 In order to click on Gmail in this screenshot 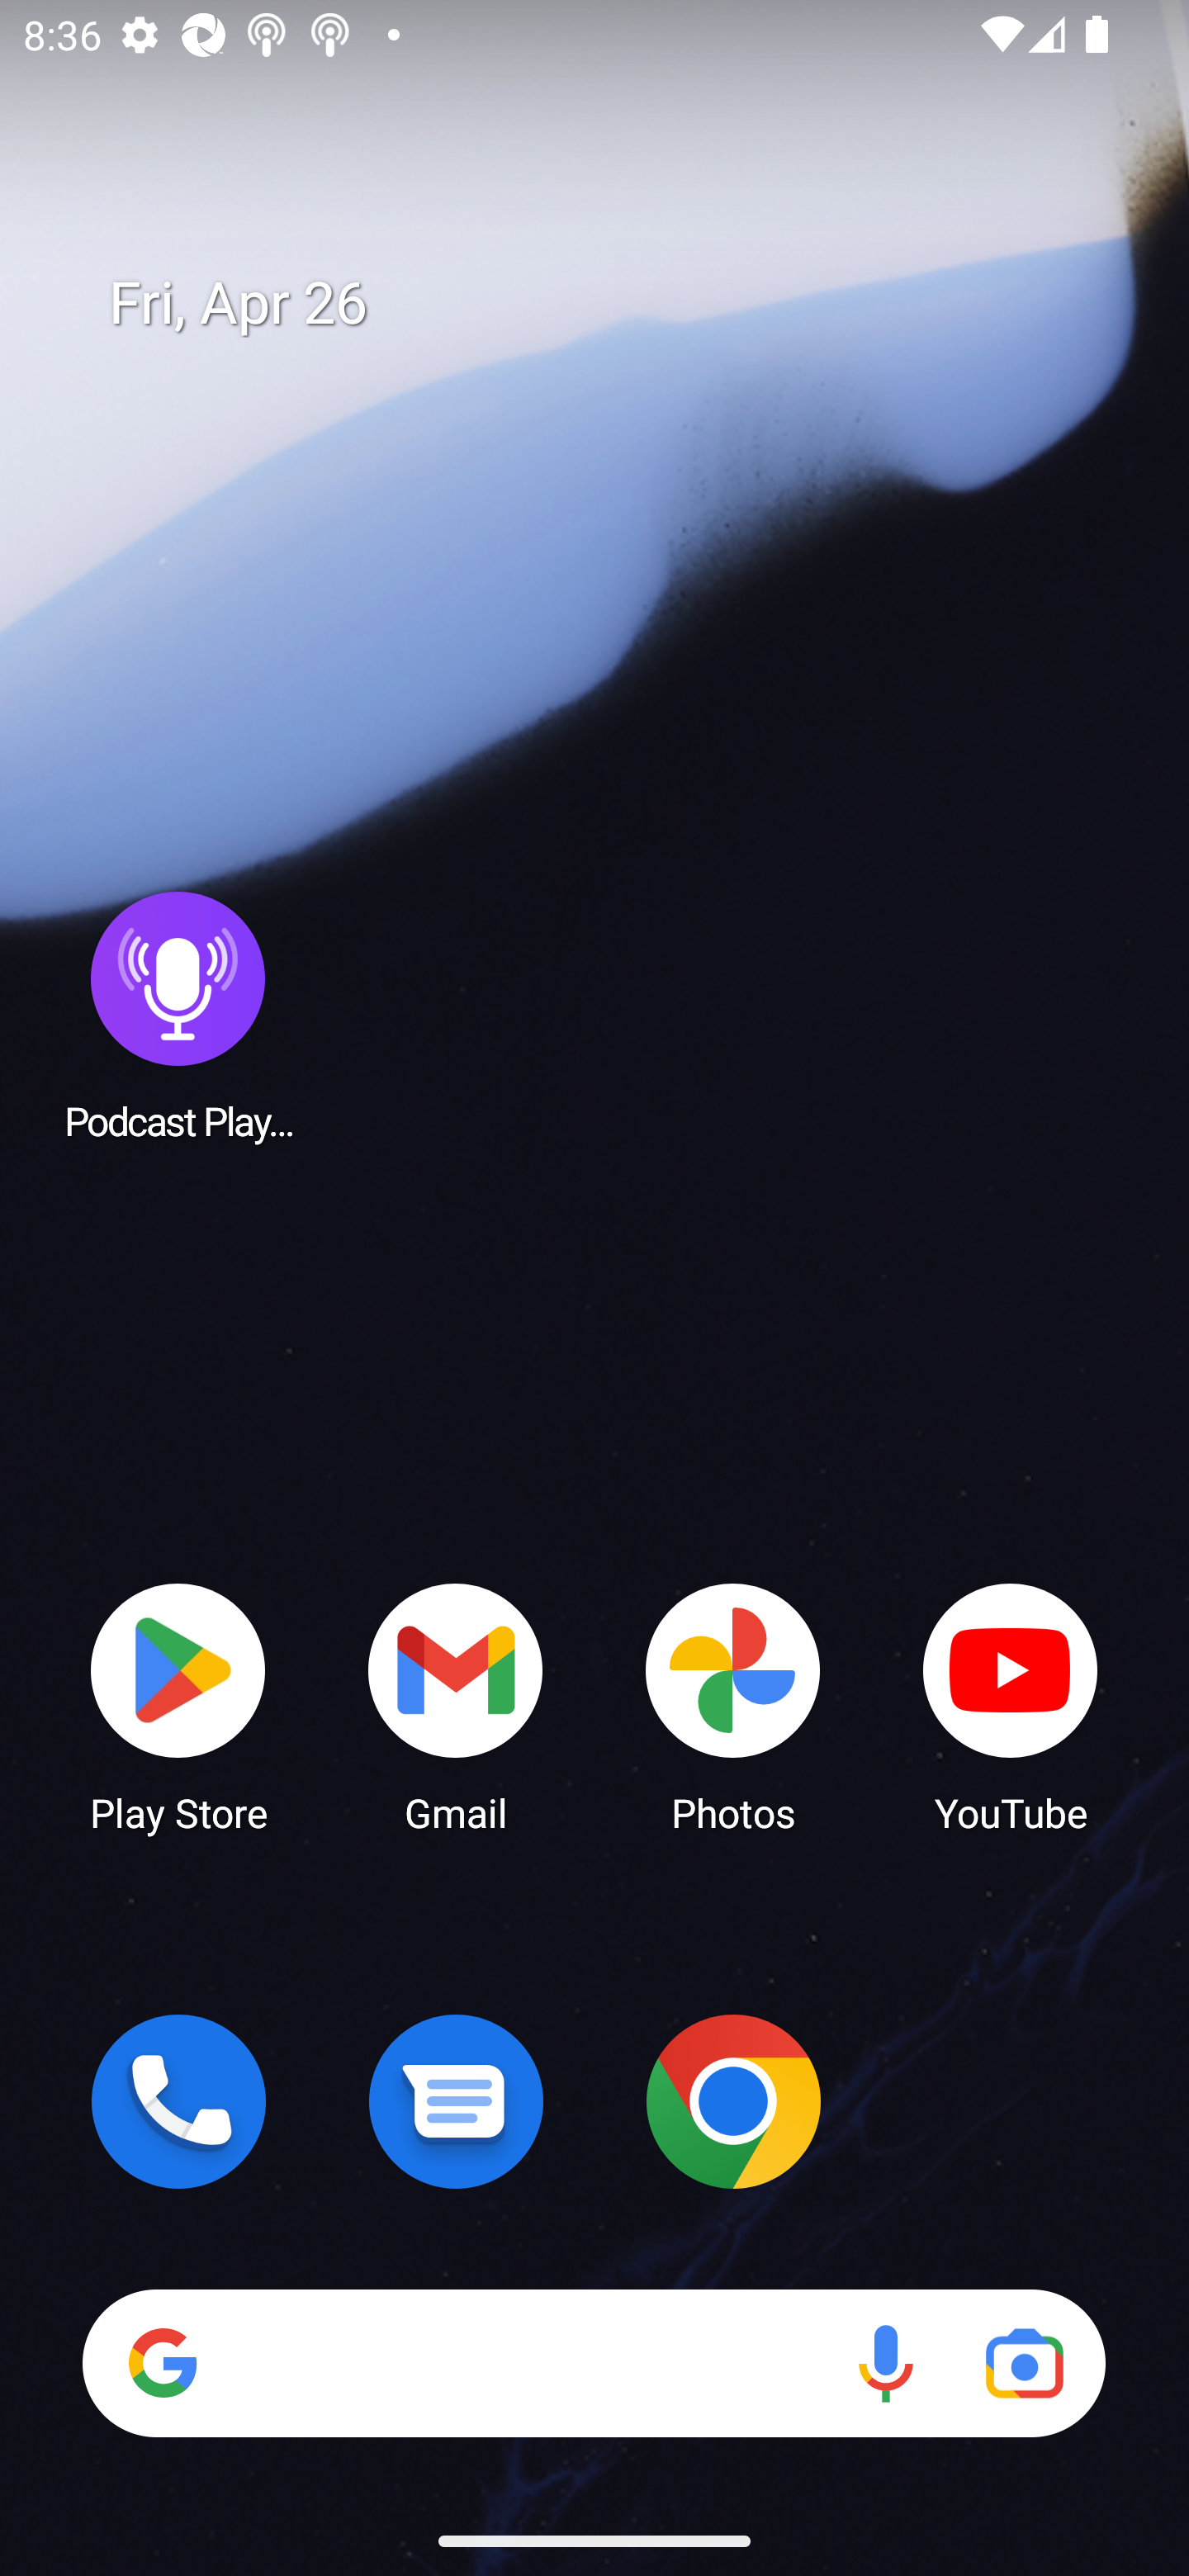, I will do `click(456, 1706)`.